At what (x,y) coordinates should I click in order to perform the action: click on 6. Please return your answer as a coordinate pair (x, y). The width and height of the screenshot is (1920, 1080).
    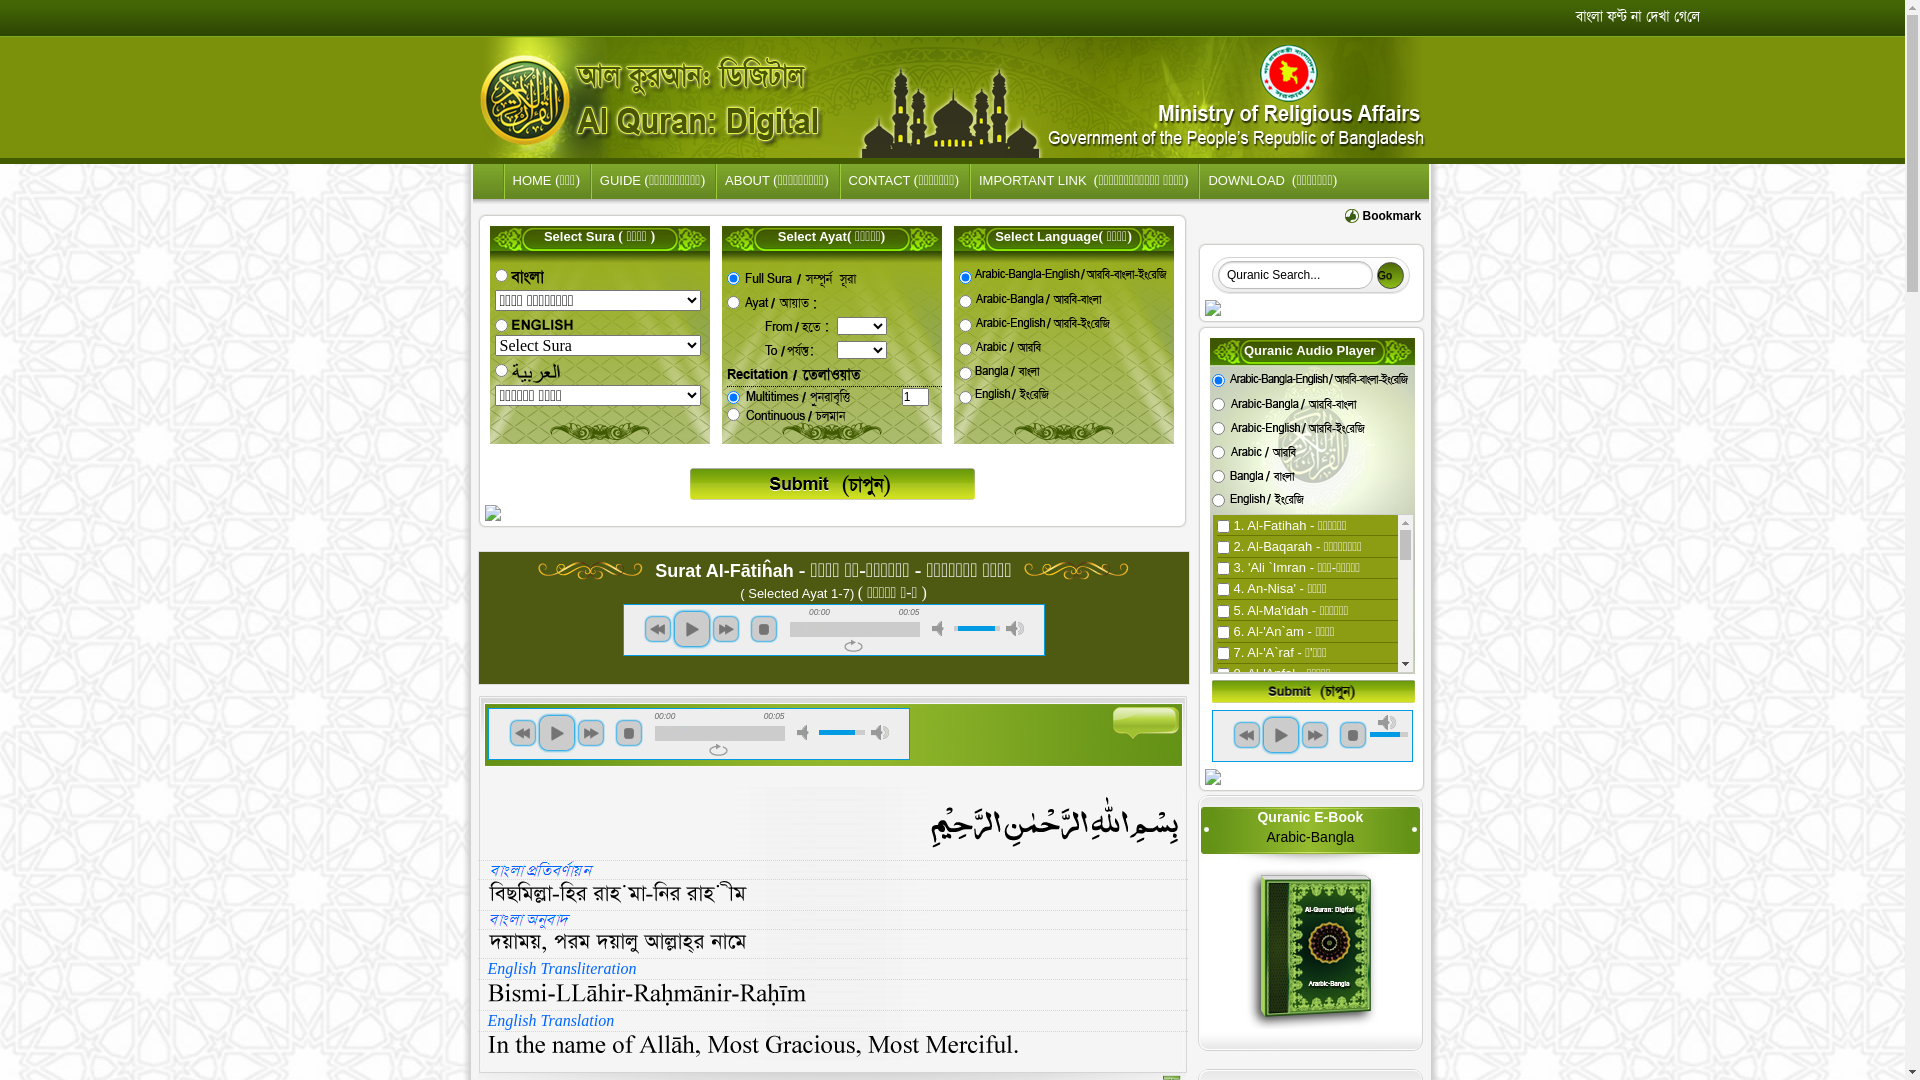
    Looking at the image, I should click on (1218, 500).